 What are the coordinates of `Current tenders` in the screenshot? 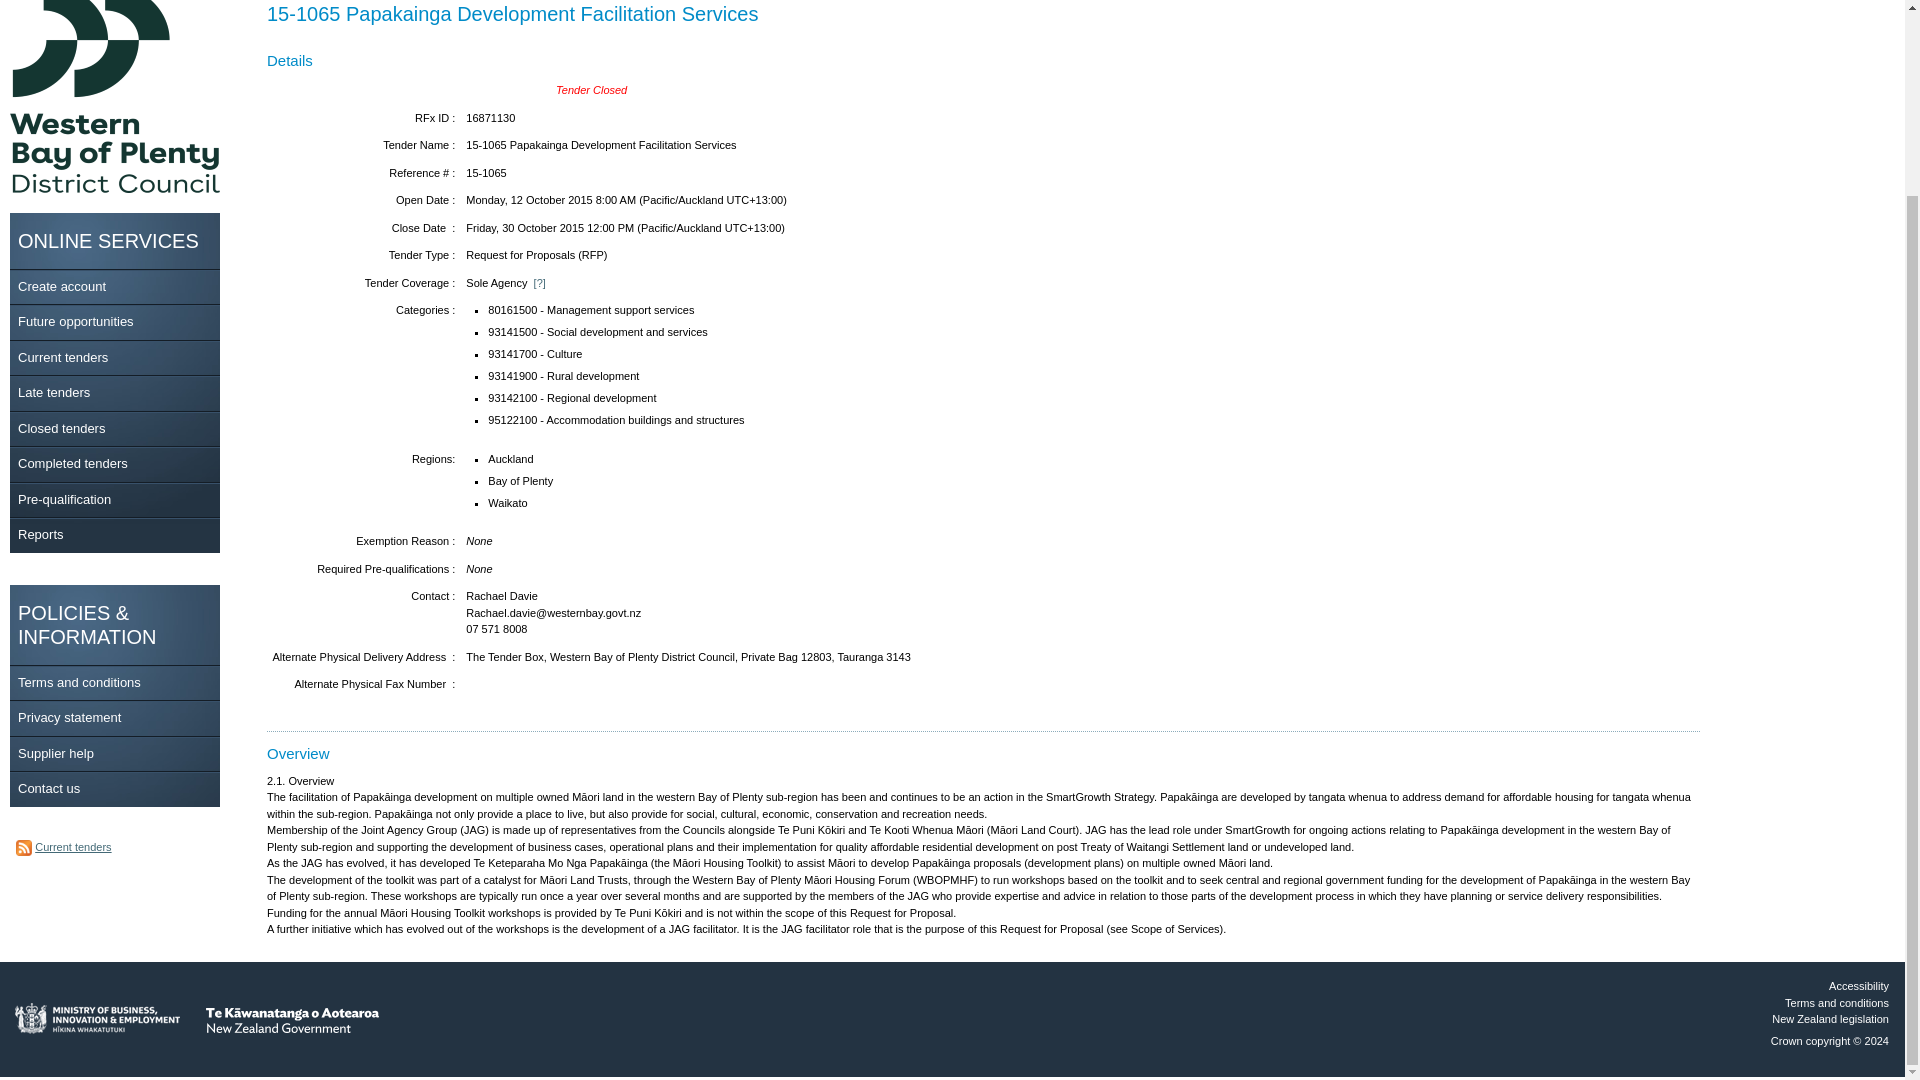 It's located at (62, 356).